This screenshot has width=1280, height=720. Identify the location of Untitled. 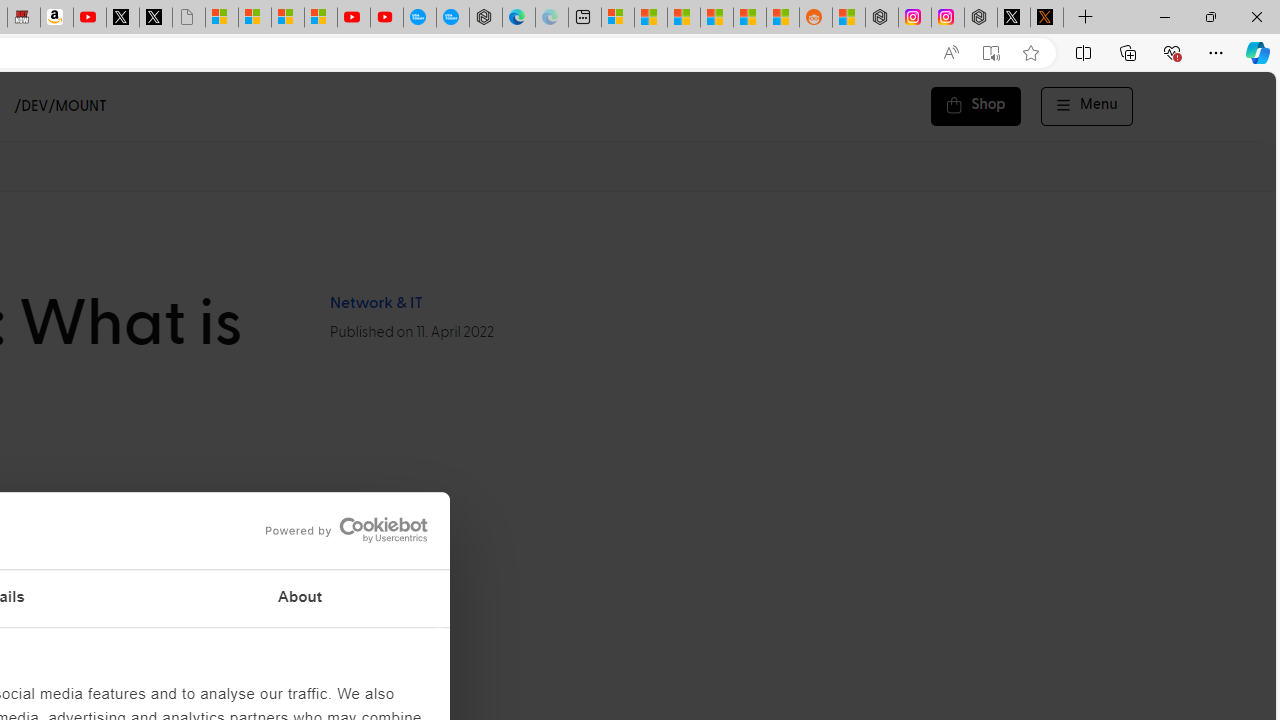
(188, 18).